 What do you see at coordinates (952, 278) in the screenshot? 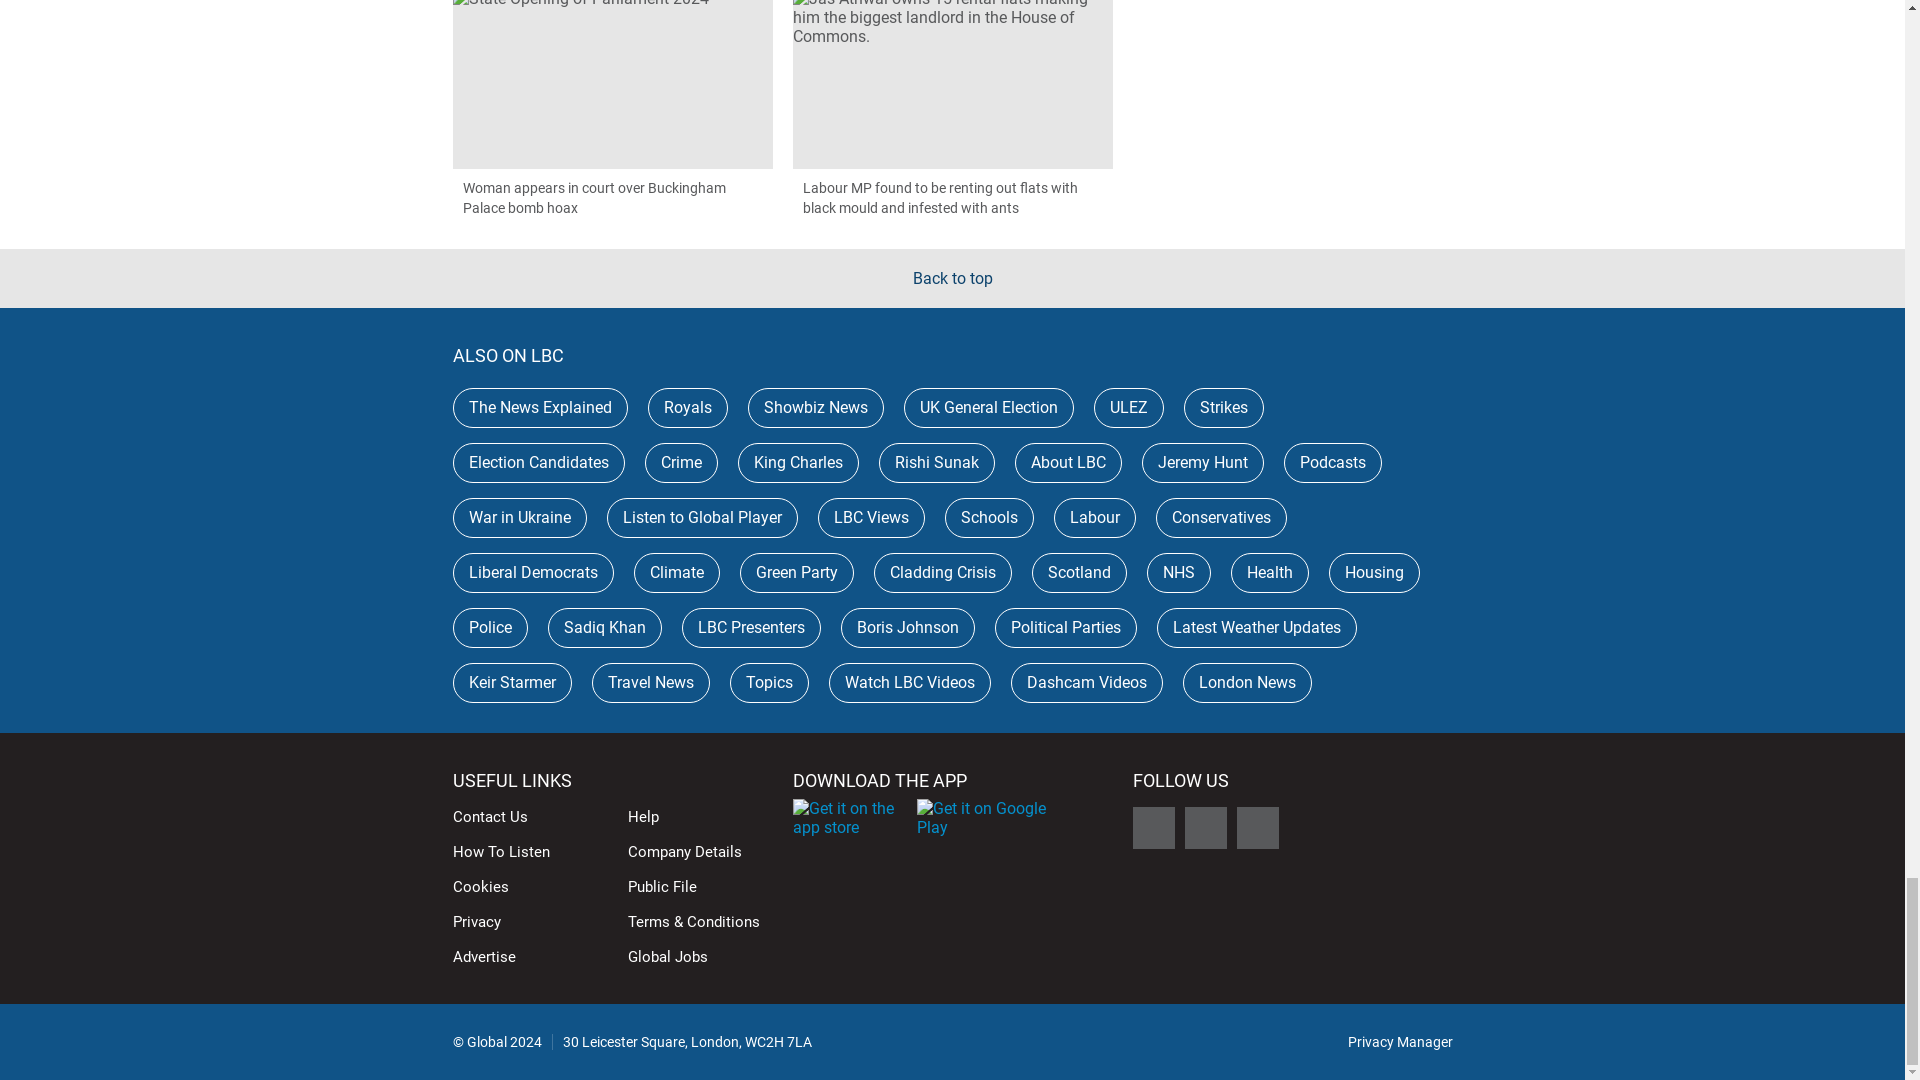
I see `Back to top` at bounding box center [952, 278].